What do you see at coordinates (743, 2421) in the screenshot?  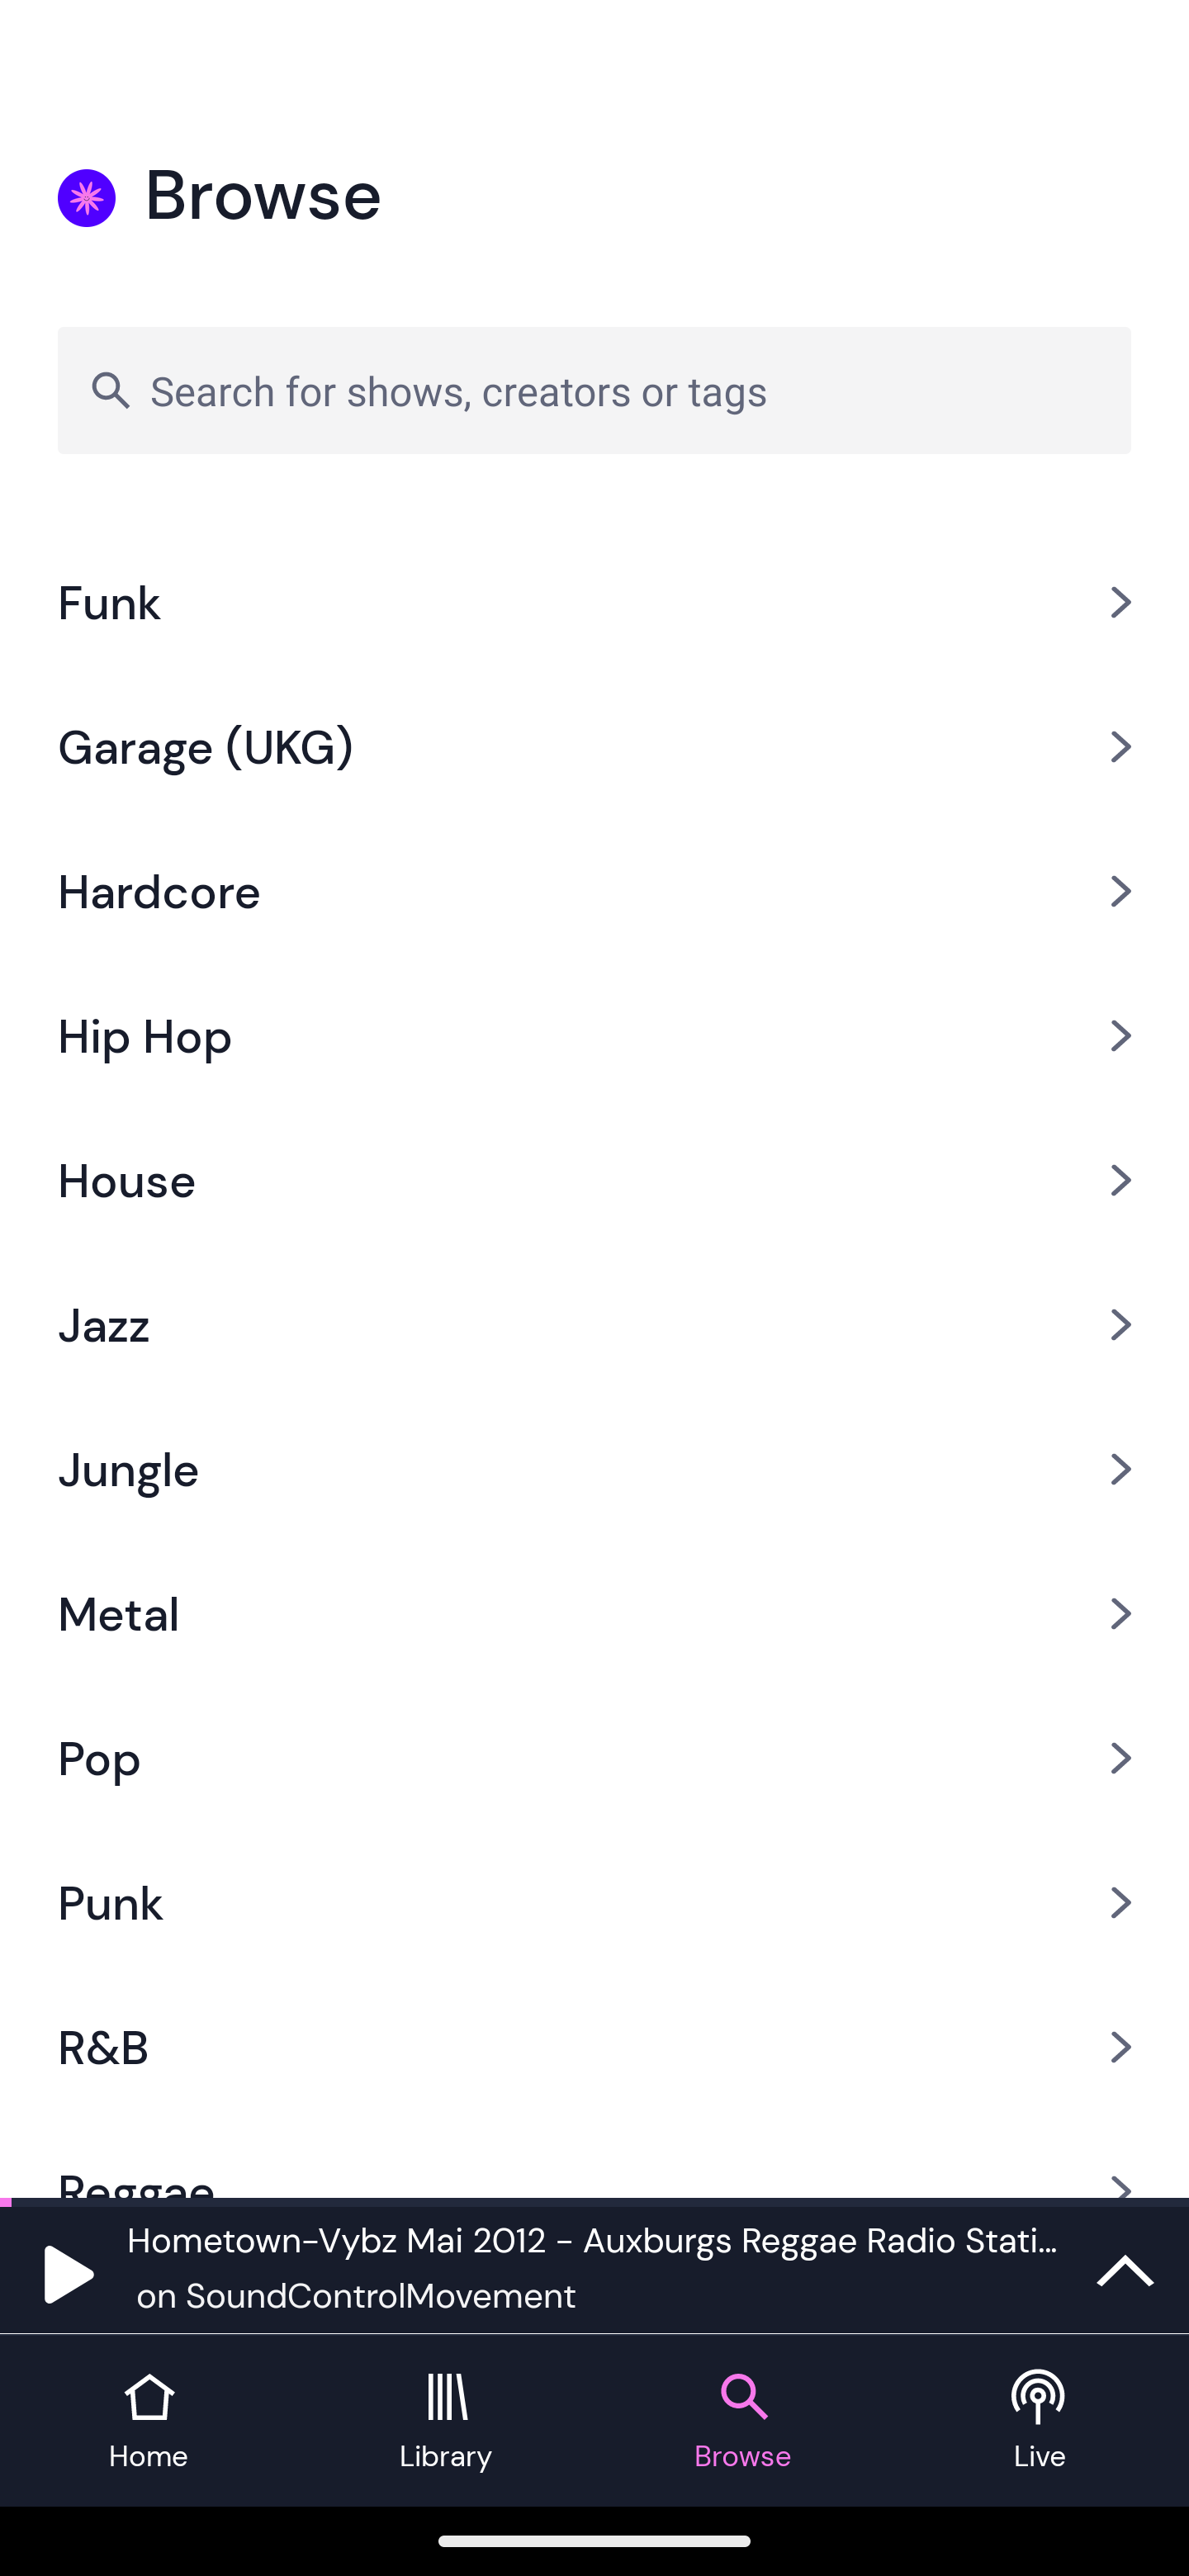 I see `Browse tab Browse` at bounding box center [743, 2421].